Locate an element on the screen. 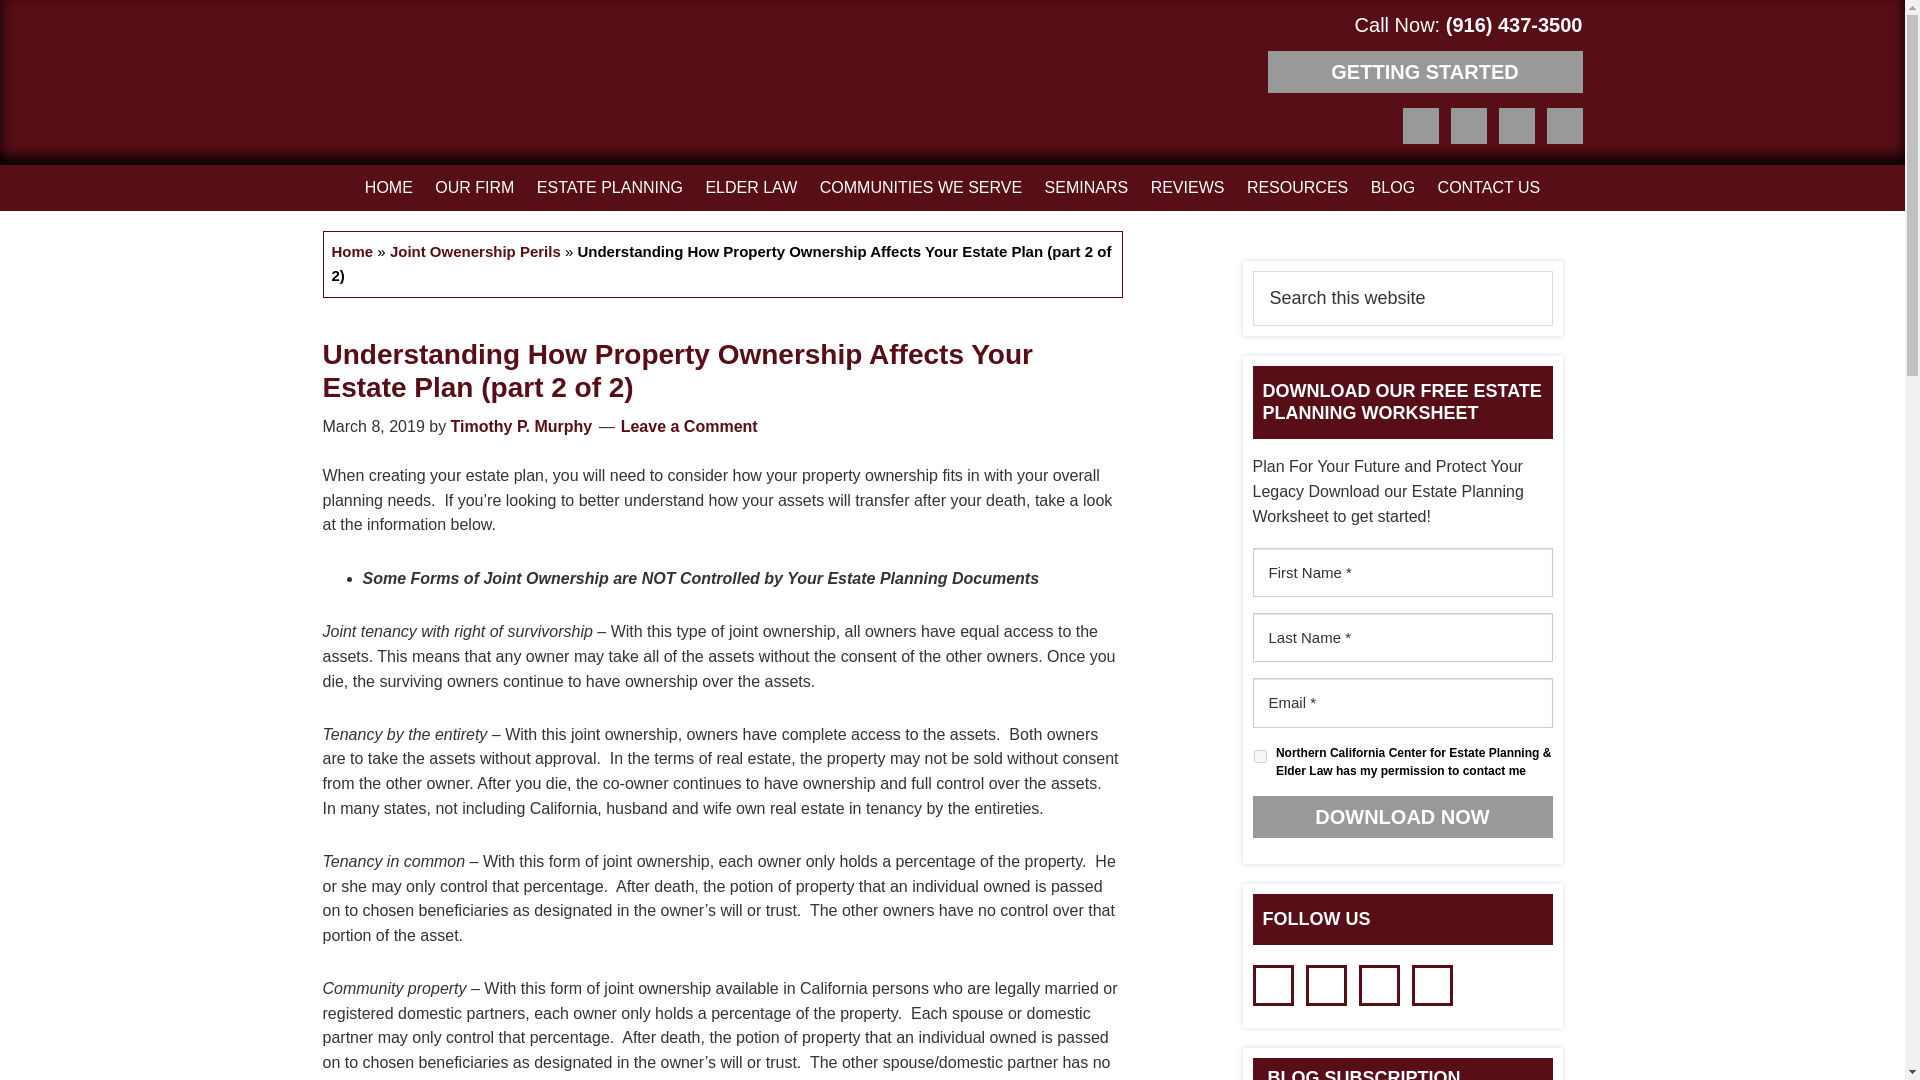 The height and width of the screenshot is (1080, 1920). GETTING STARTED is located at coordinates (1424, 71).